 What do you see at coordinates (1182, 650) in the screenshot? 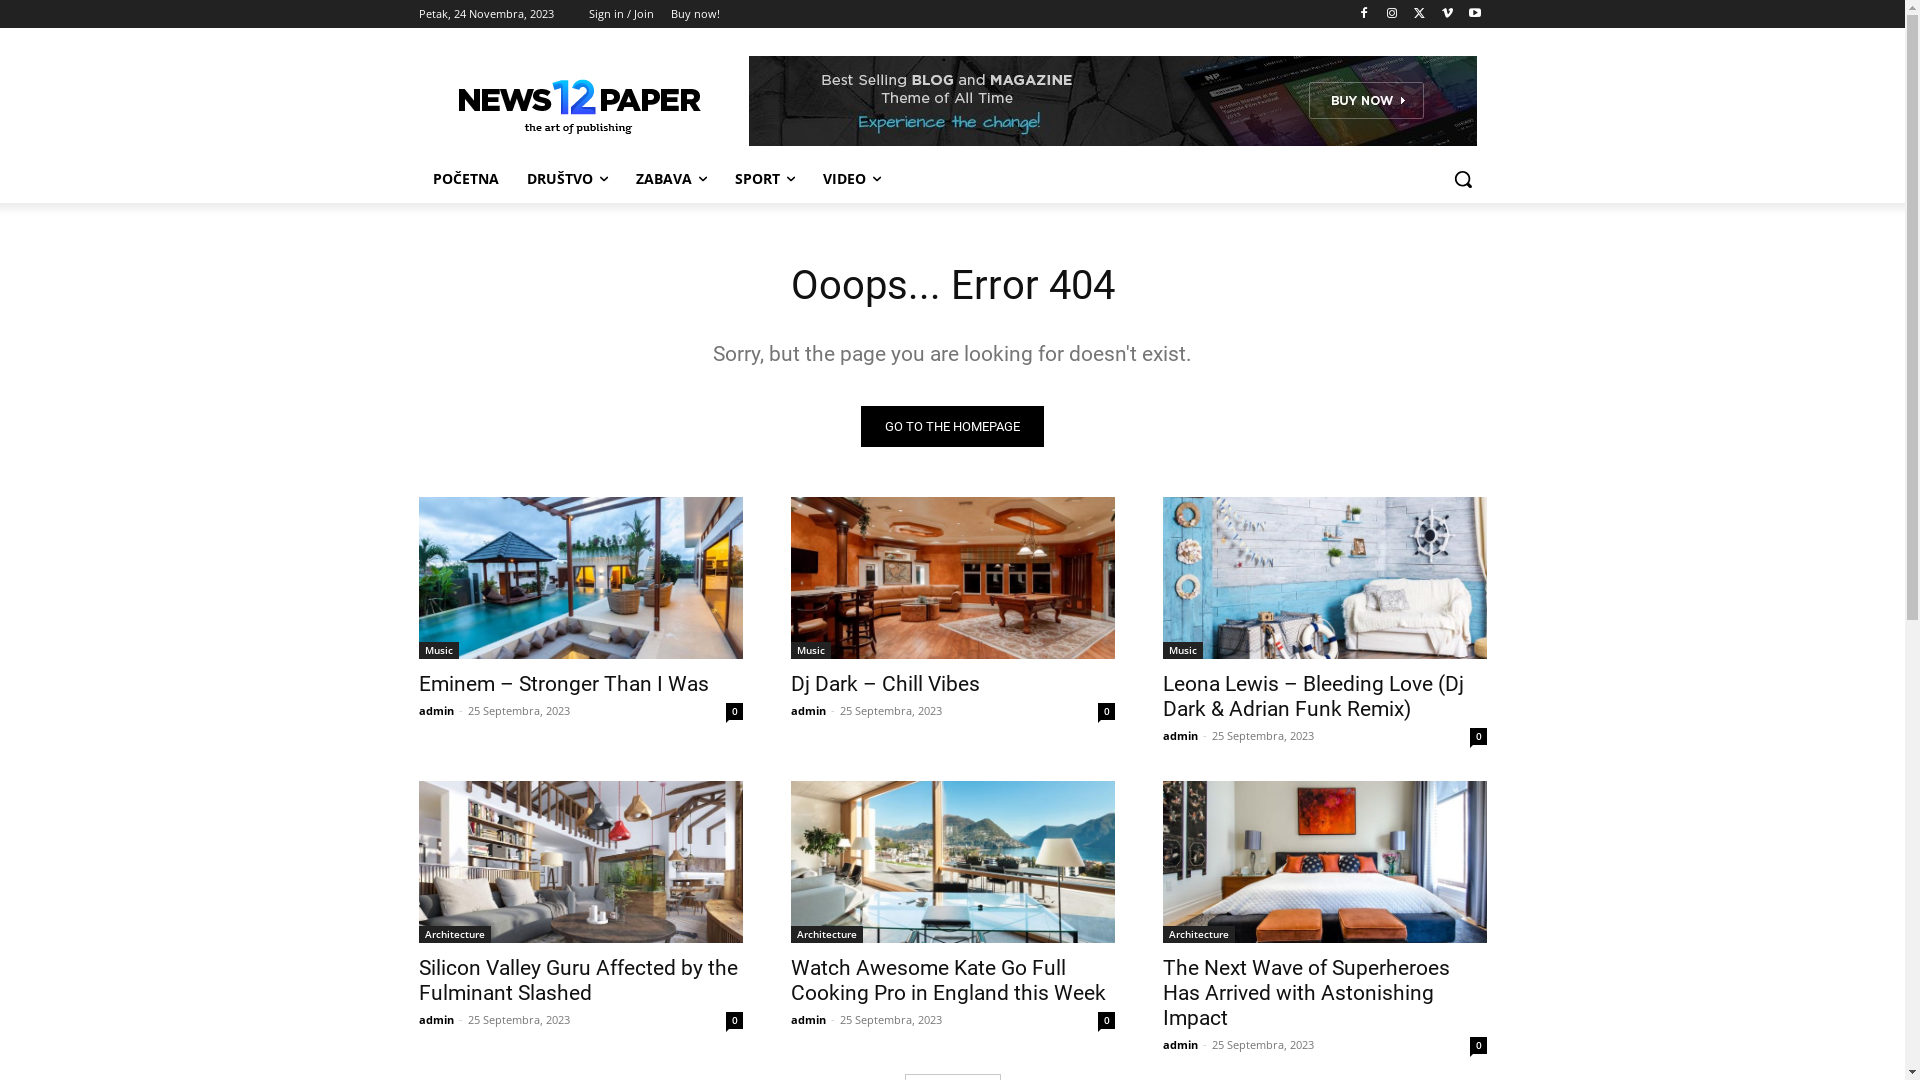
I see `Music` at bounding box center [1182, 650].